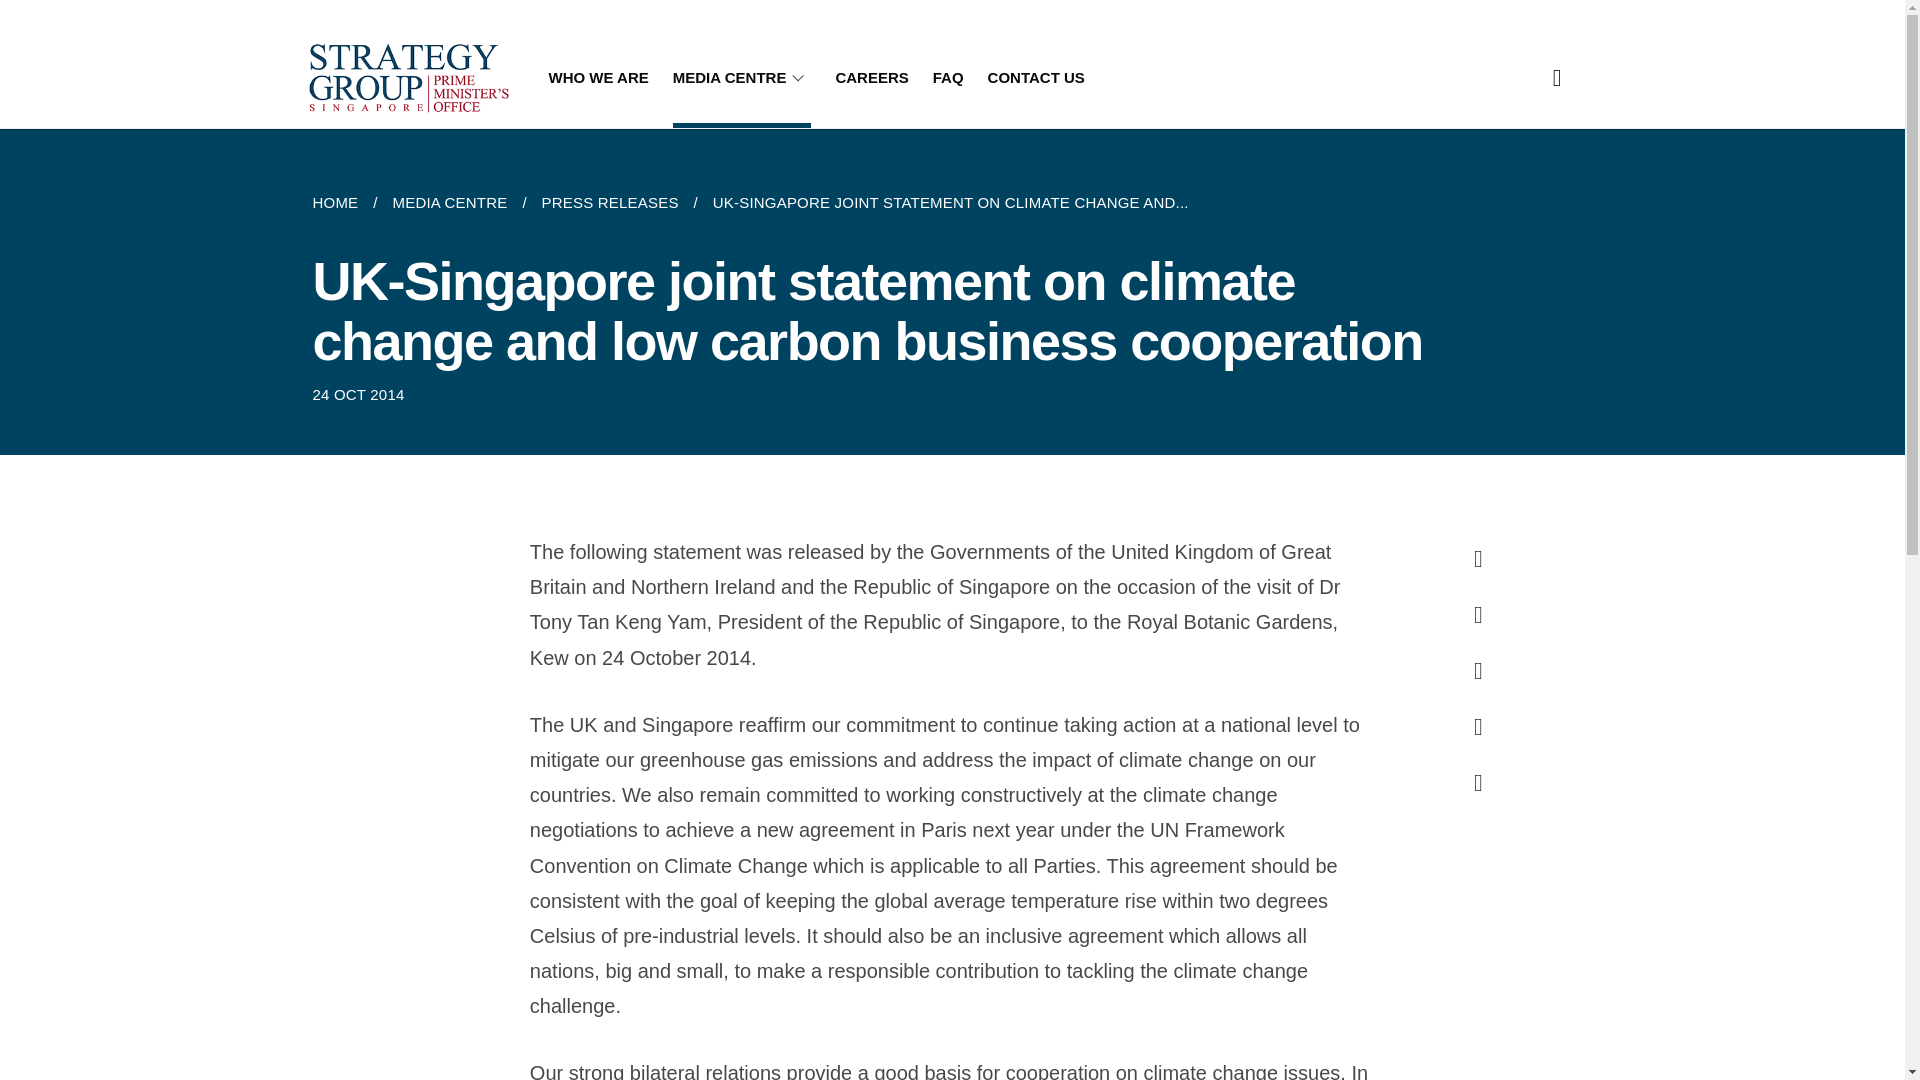  What do you see at coordinates (598, 78) in the screenshot?
I see `WHO WE ARE` at bounding box center [598, 78].